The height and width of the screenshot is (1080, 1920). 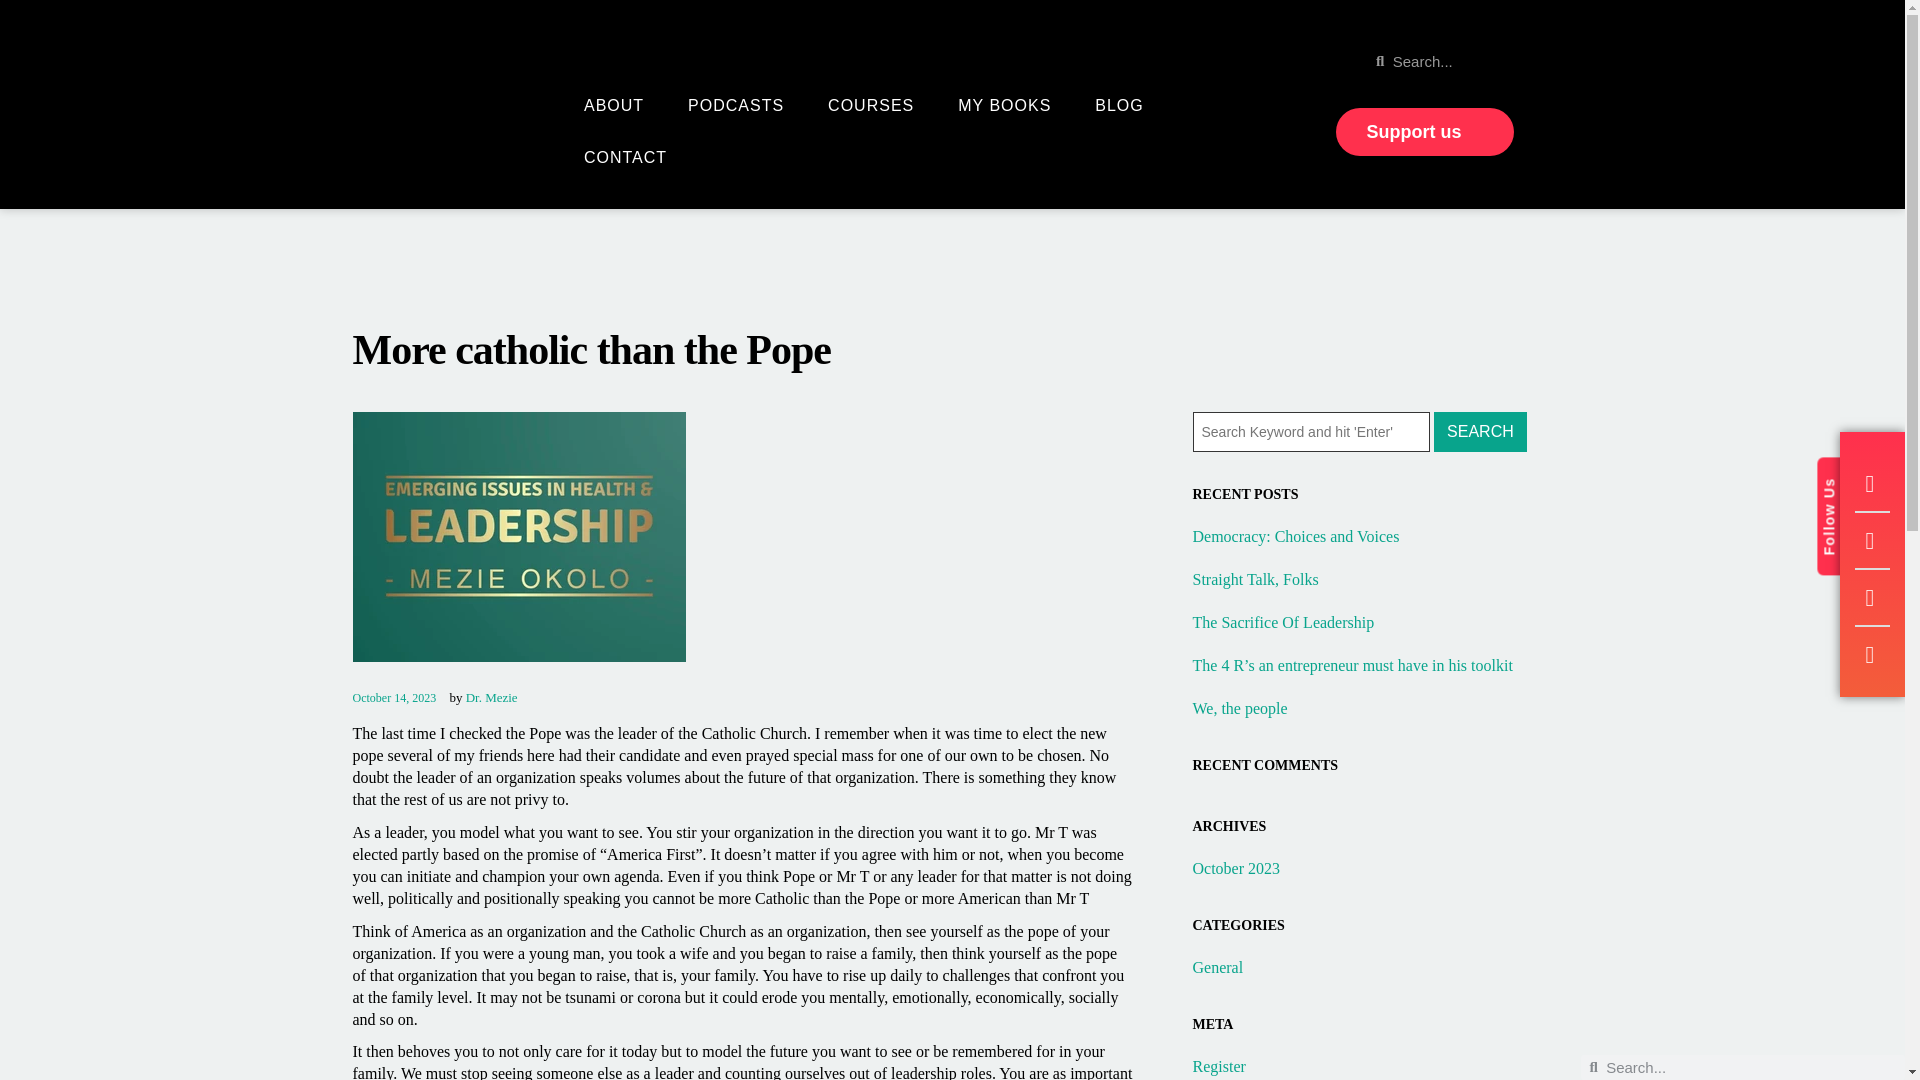 I want to click on MY BOOKS, so click(x=1004, y=105).